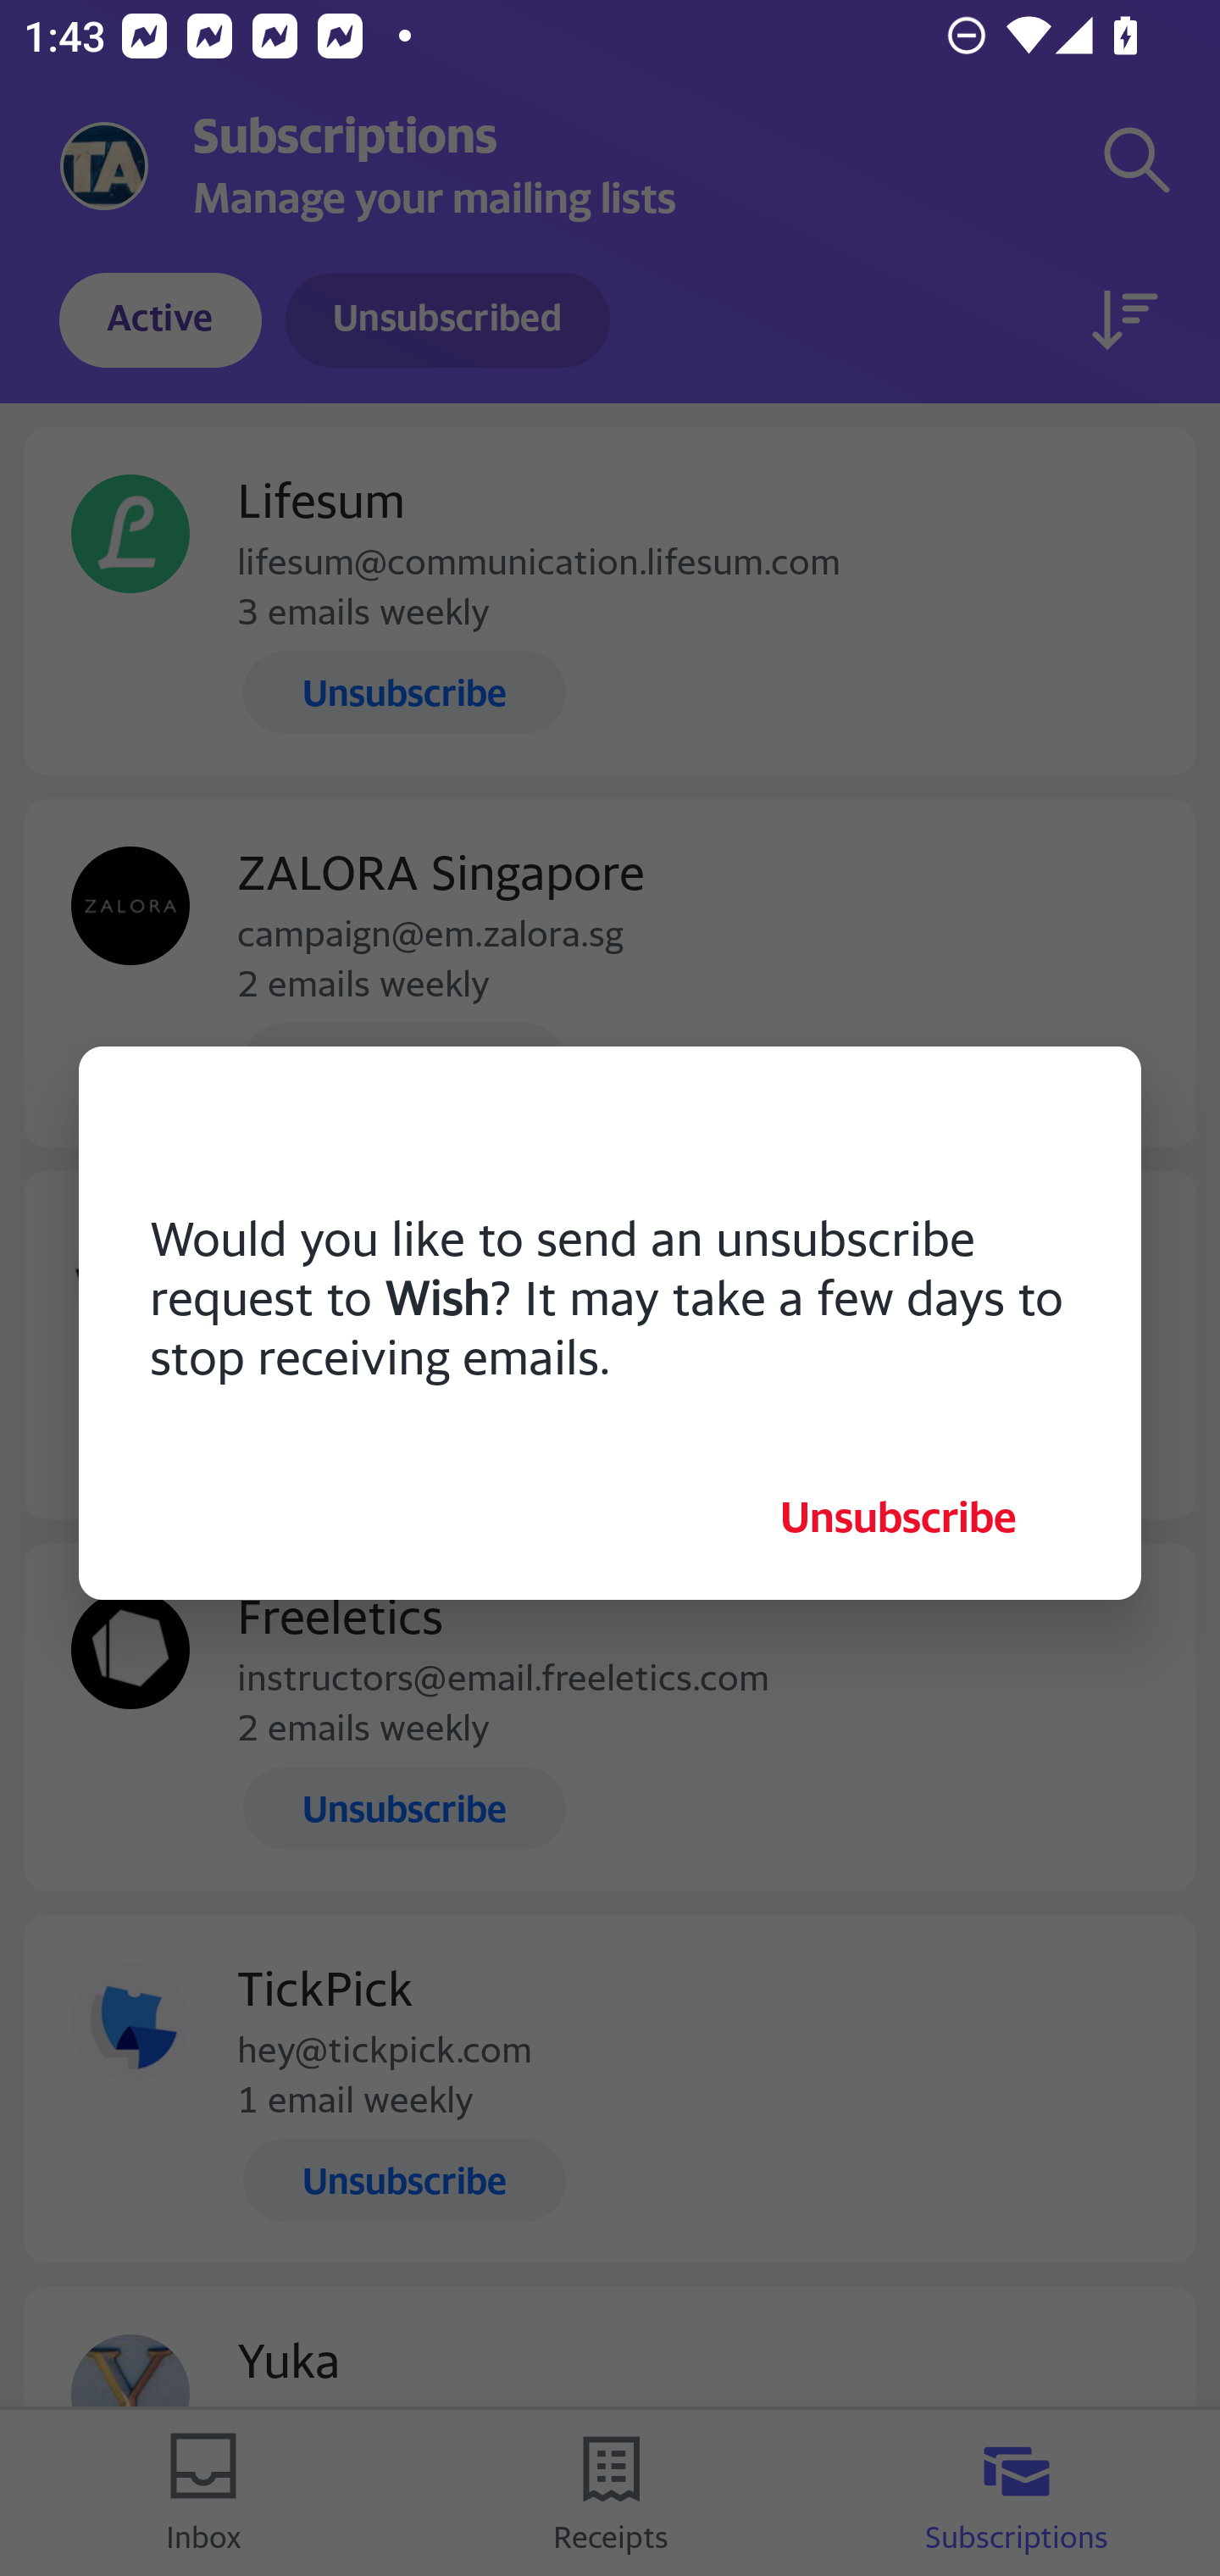 The image size is (1220, 2576). Describe the element at coordinates (898, 1517) in the screenshot. I see `Unsubscribe` at that location.